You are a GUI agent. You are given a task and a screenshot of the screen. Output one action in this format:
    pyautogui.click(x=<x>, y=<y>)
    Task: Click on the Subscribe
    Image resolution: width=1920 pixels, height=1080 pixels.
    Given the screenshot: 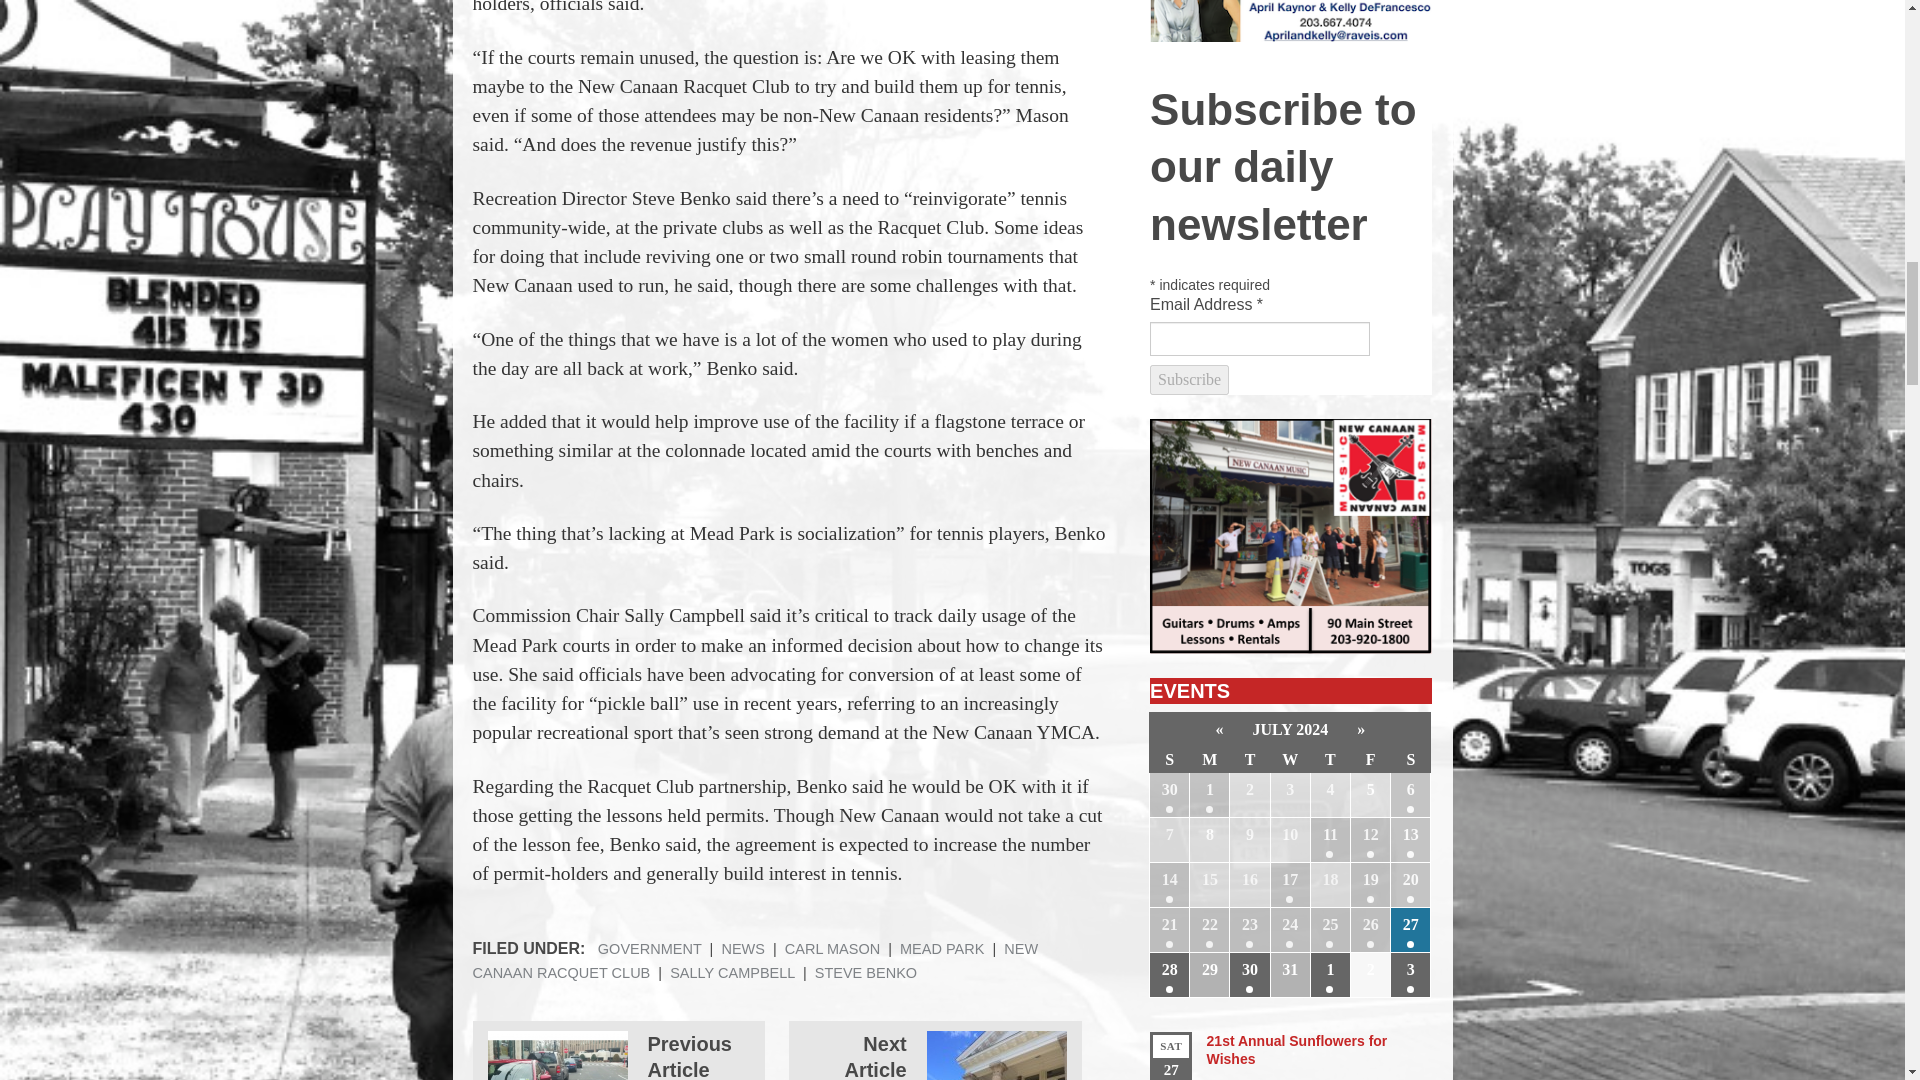 What is the action you would take?
    pyautogui.click(x=1189, y=380)
    